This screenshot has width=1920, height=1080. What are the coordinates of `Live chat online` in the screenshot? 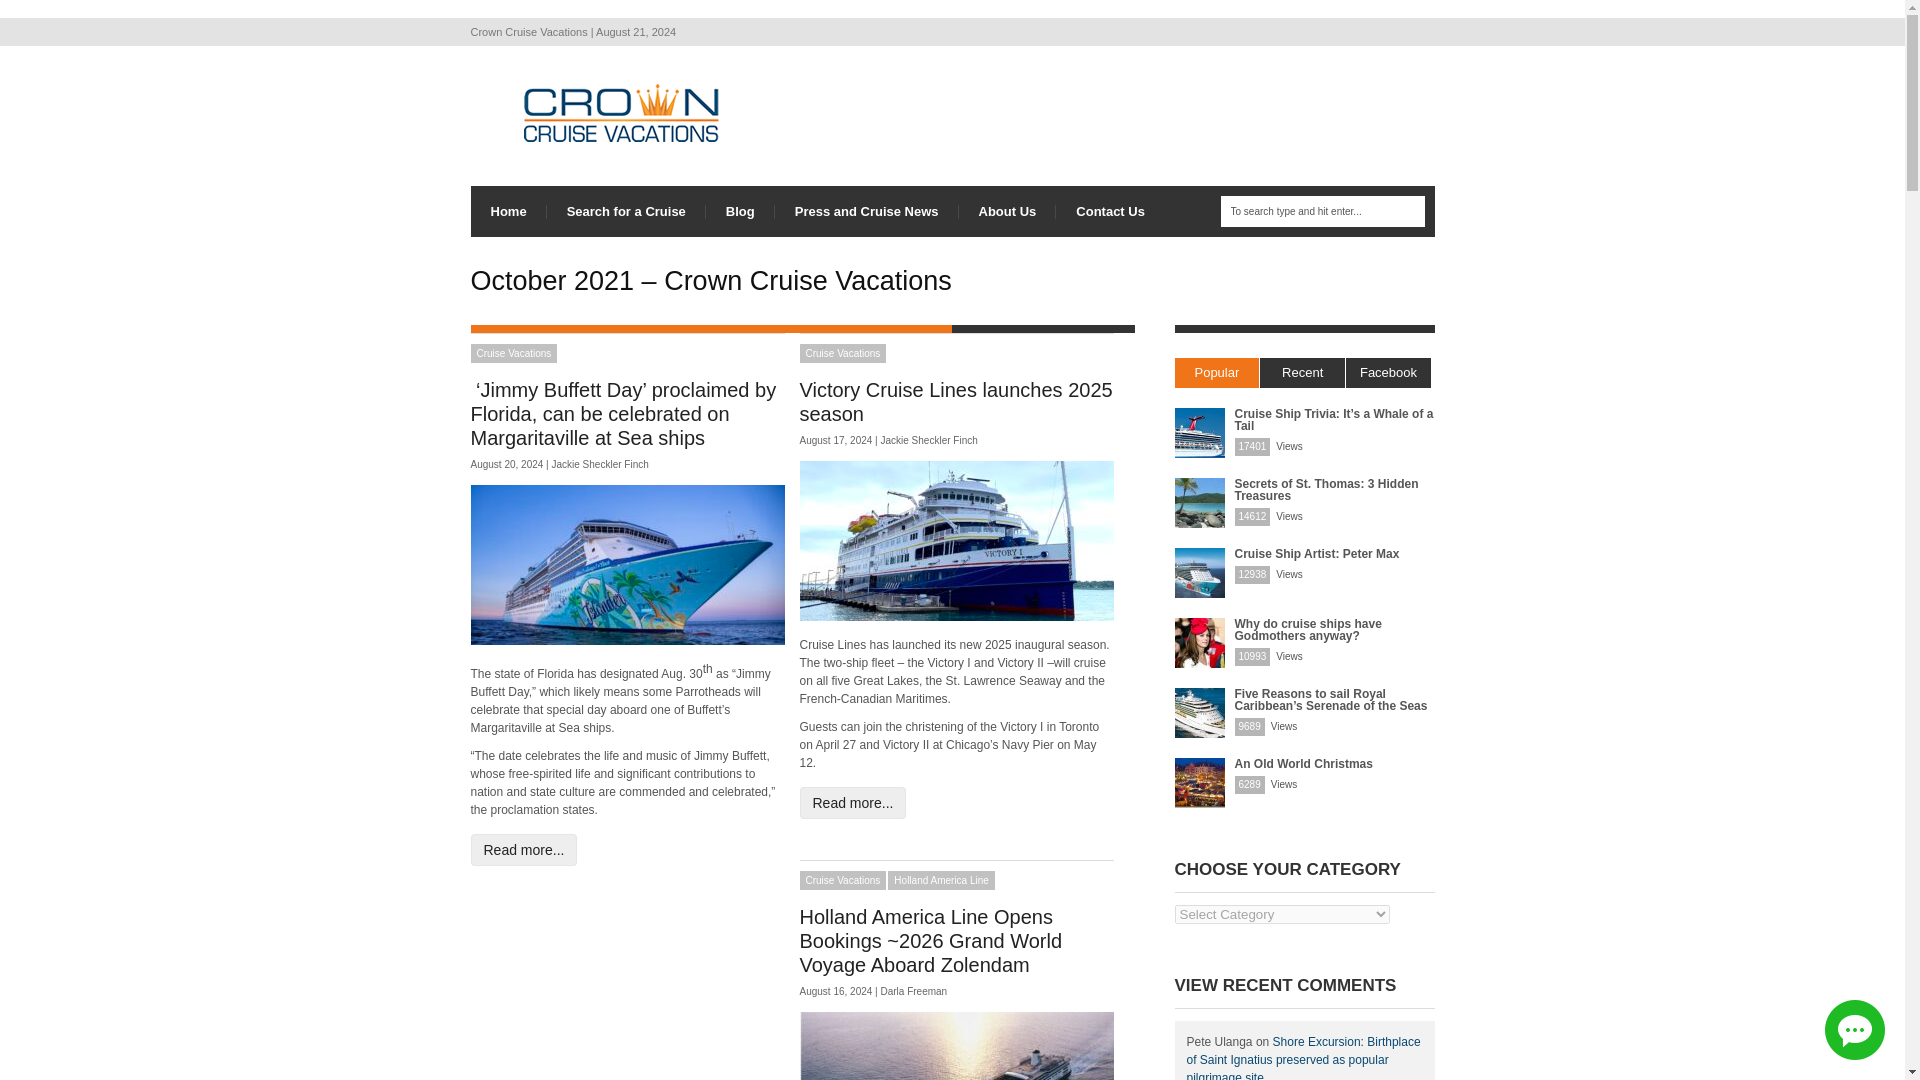 It's located at (1855, 1030).